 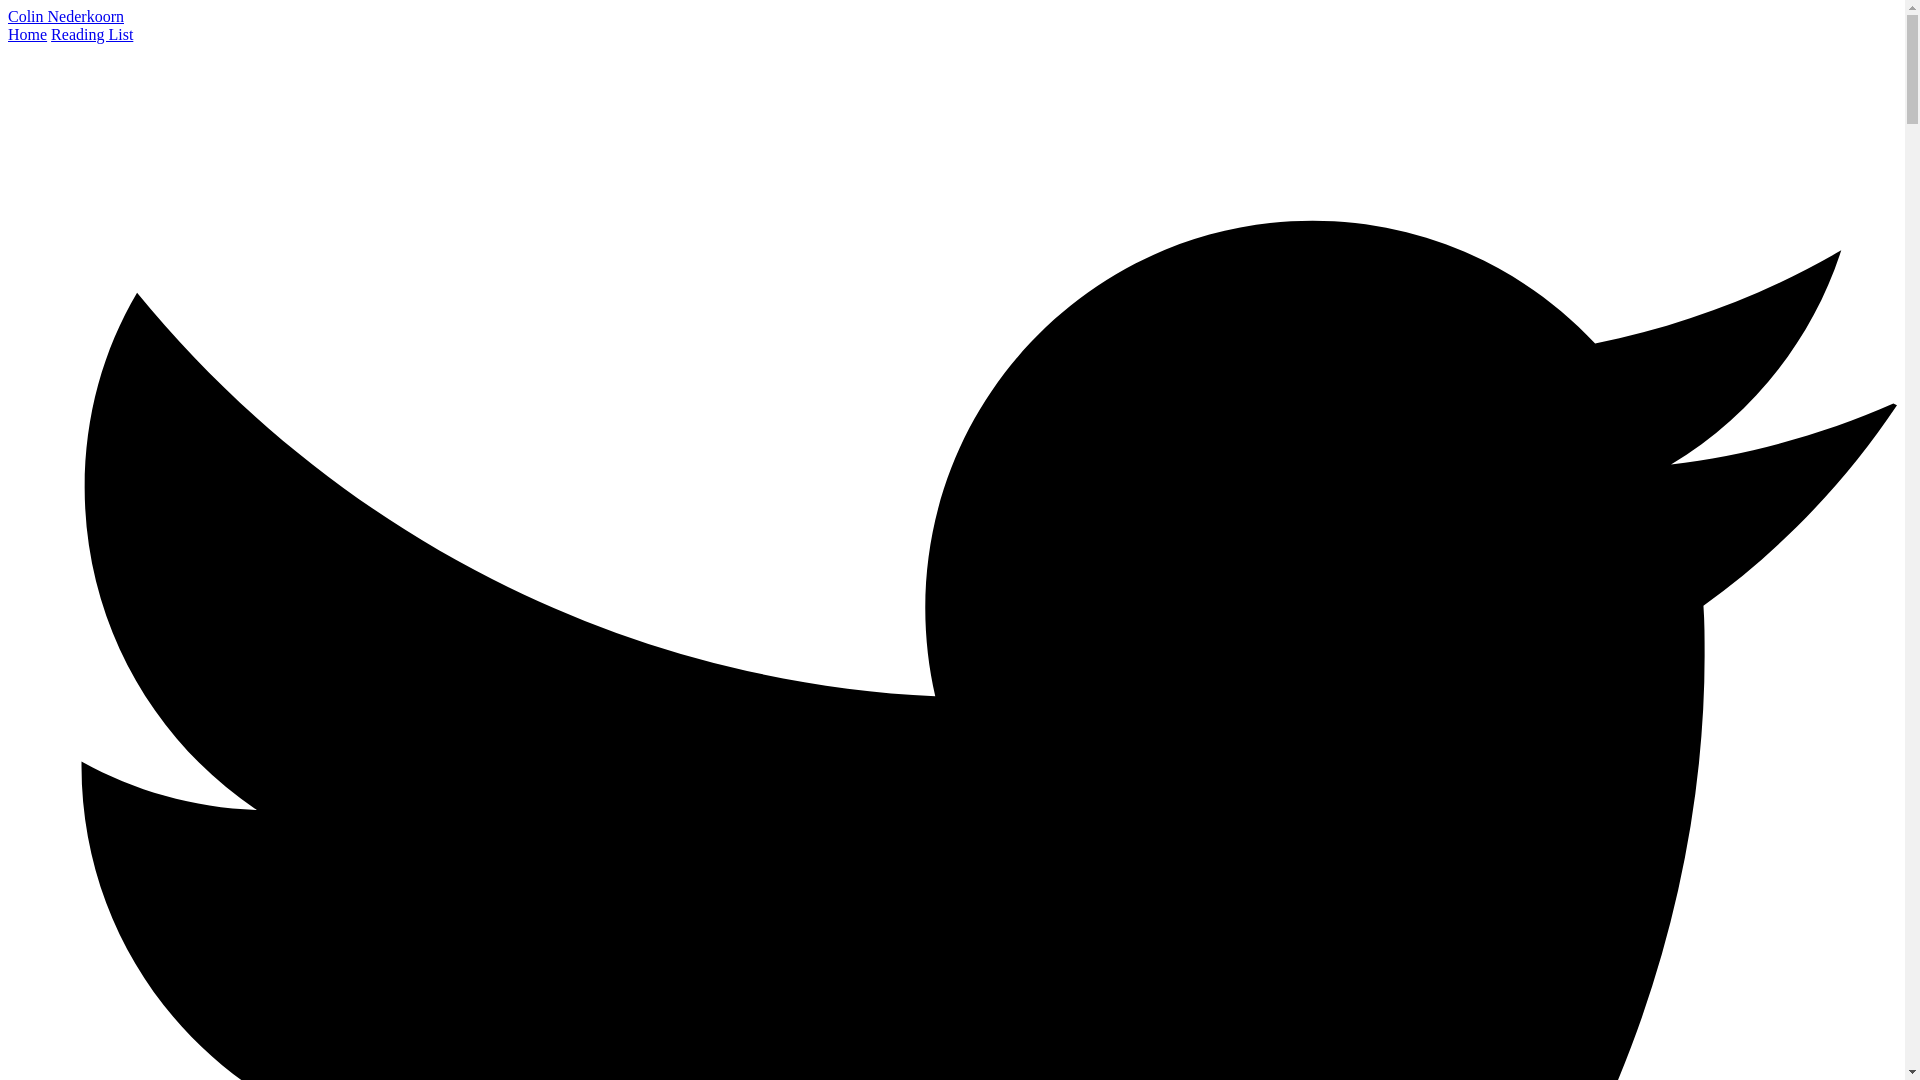 What do you see at coordinates (66, 16) in the screenshot?
I see `Colin Nederkoorn` at bounding box center [66, 16].